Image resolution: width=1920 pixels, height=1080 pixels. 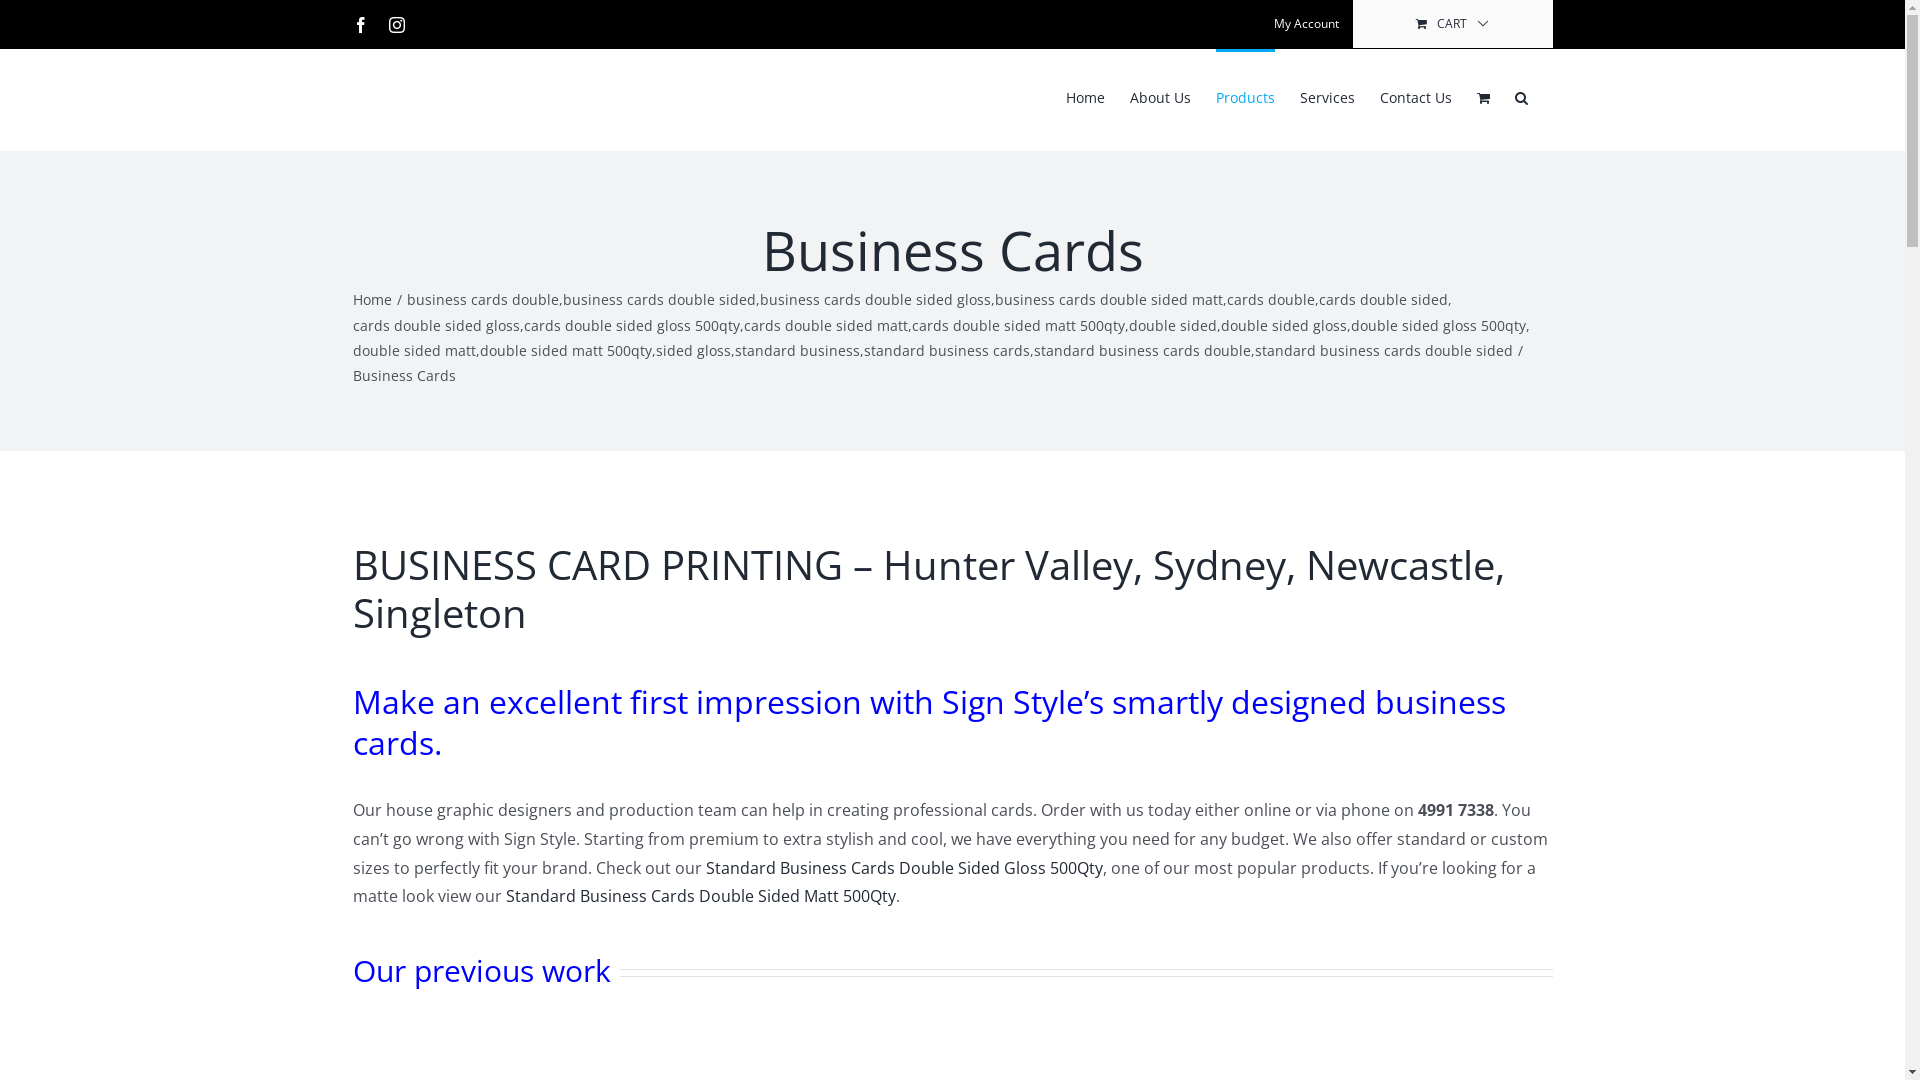 What do you see at coordinates (1086, 96) in the screenshot?
I see `Home` at bounding box center [1086, 96].